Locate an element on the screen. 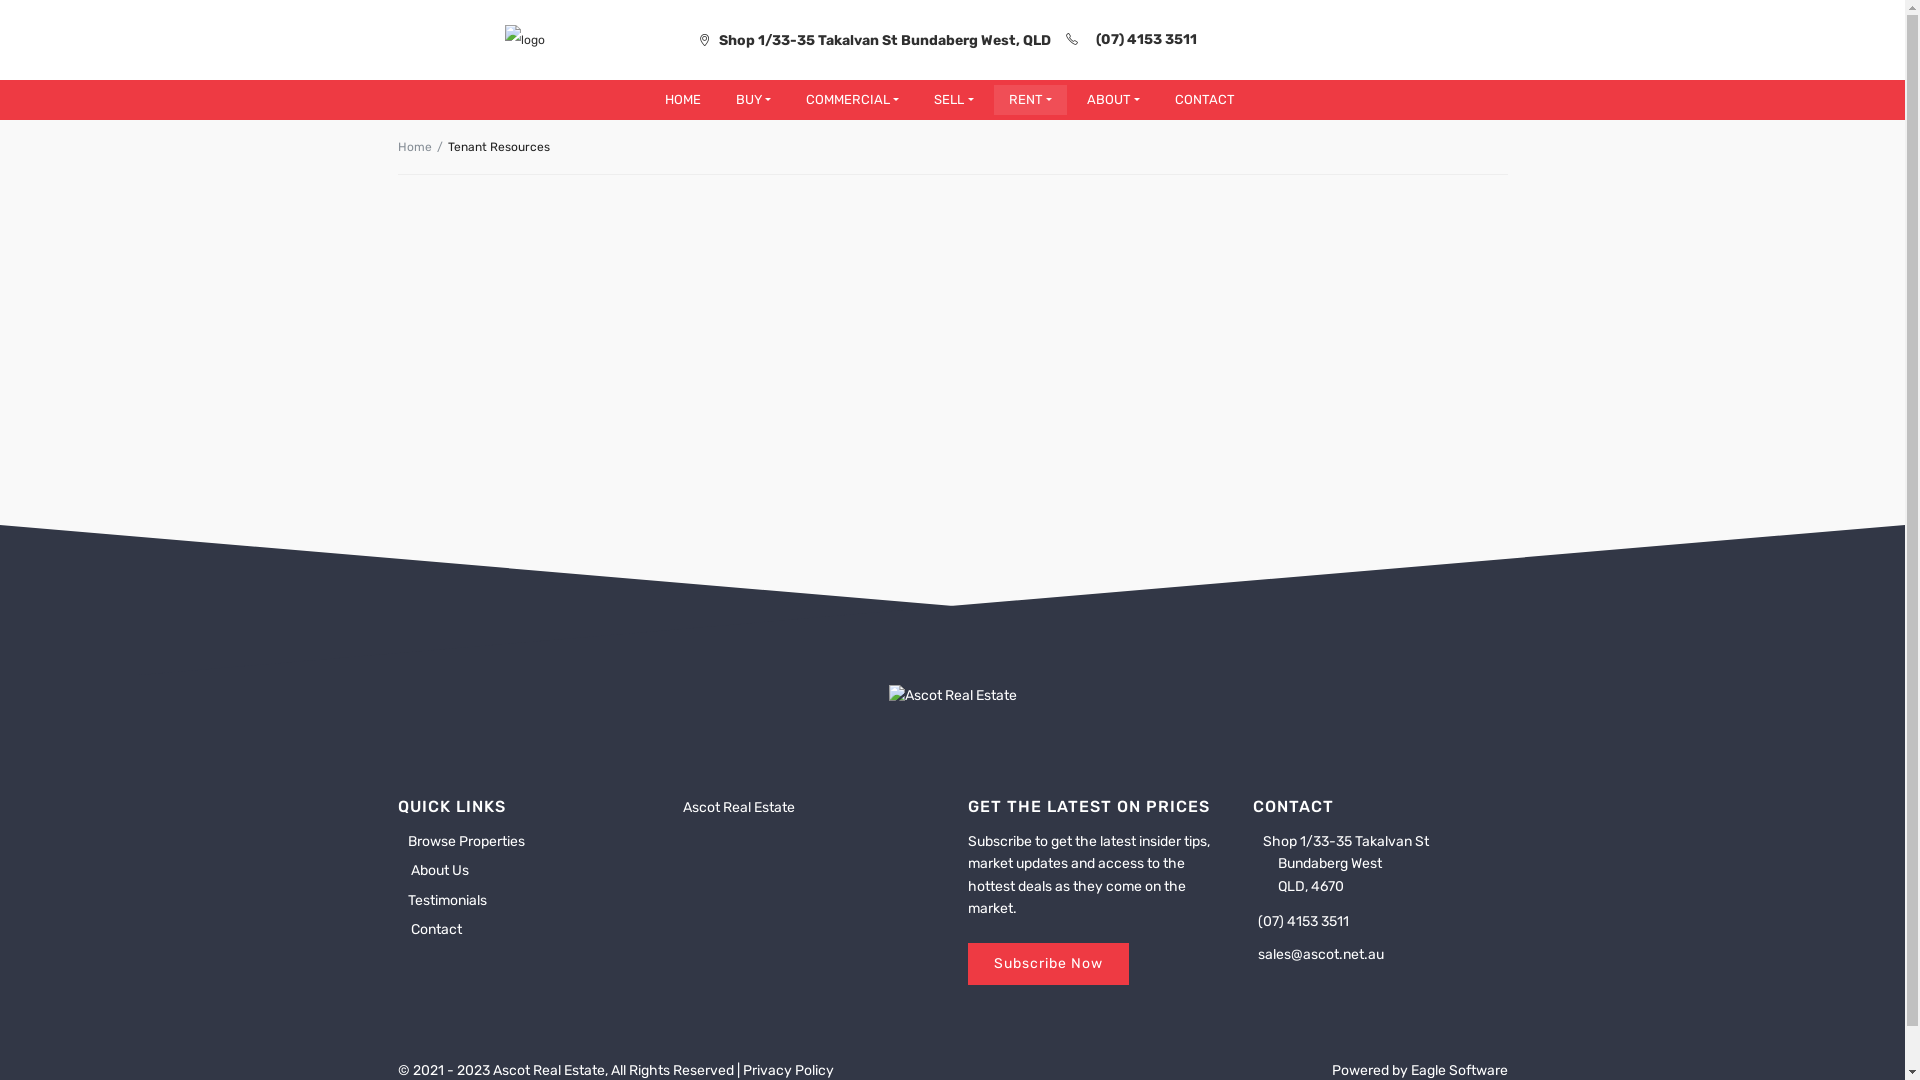 This screenshot has height=1080, width=1920. About Us is located at coordinates (434, 870).